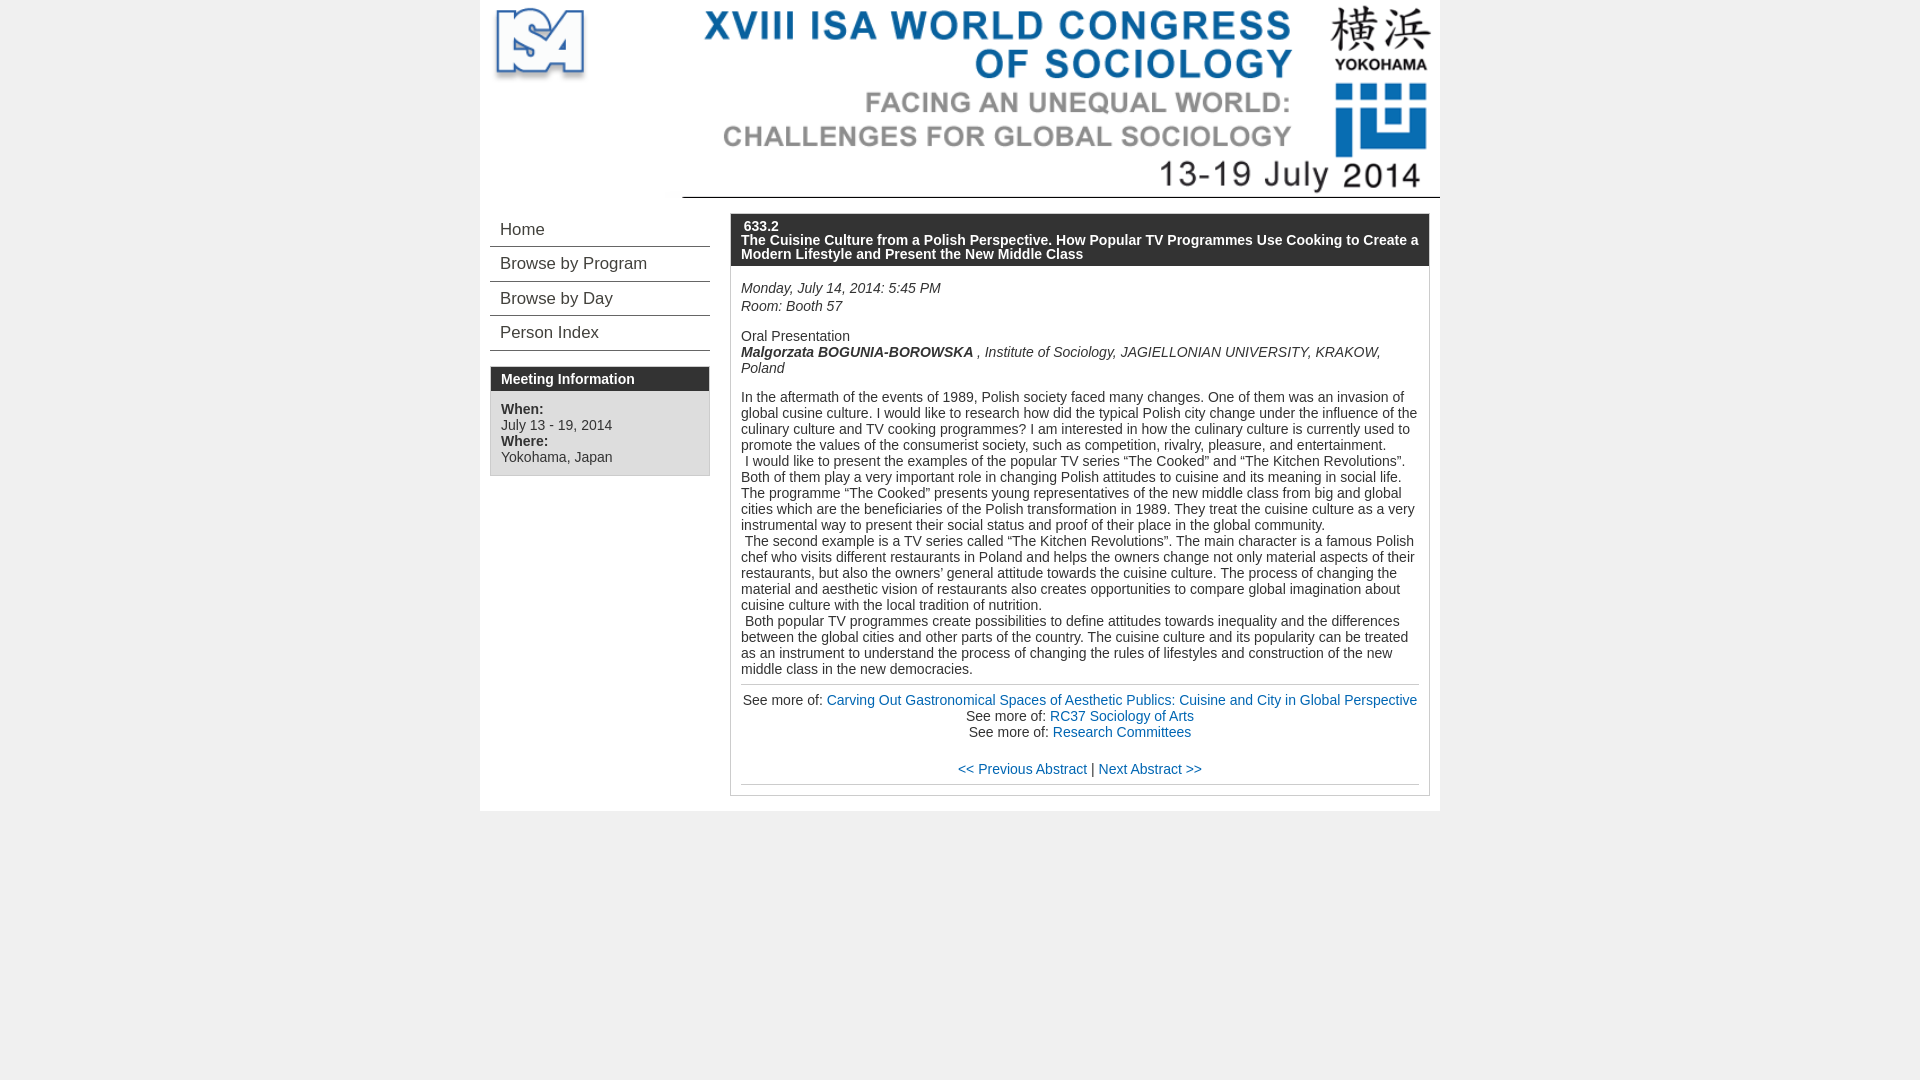 The width and height of the screenshot is (1920, 1080). What do you see at coordinates (600, 264) in the screenshot?
I see `Browse by Program` at bounding box center [600, 264].